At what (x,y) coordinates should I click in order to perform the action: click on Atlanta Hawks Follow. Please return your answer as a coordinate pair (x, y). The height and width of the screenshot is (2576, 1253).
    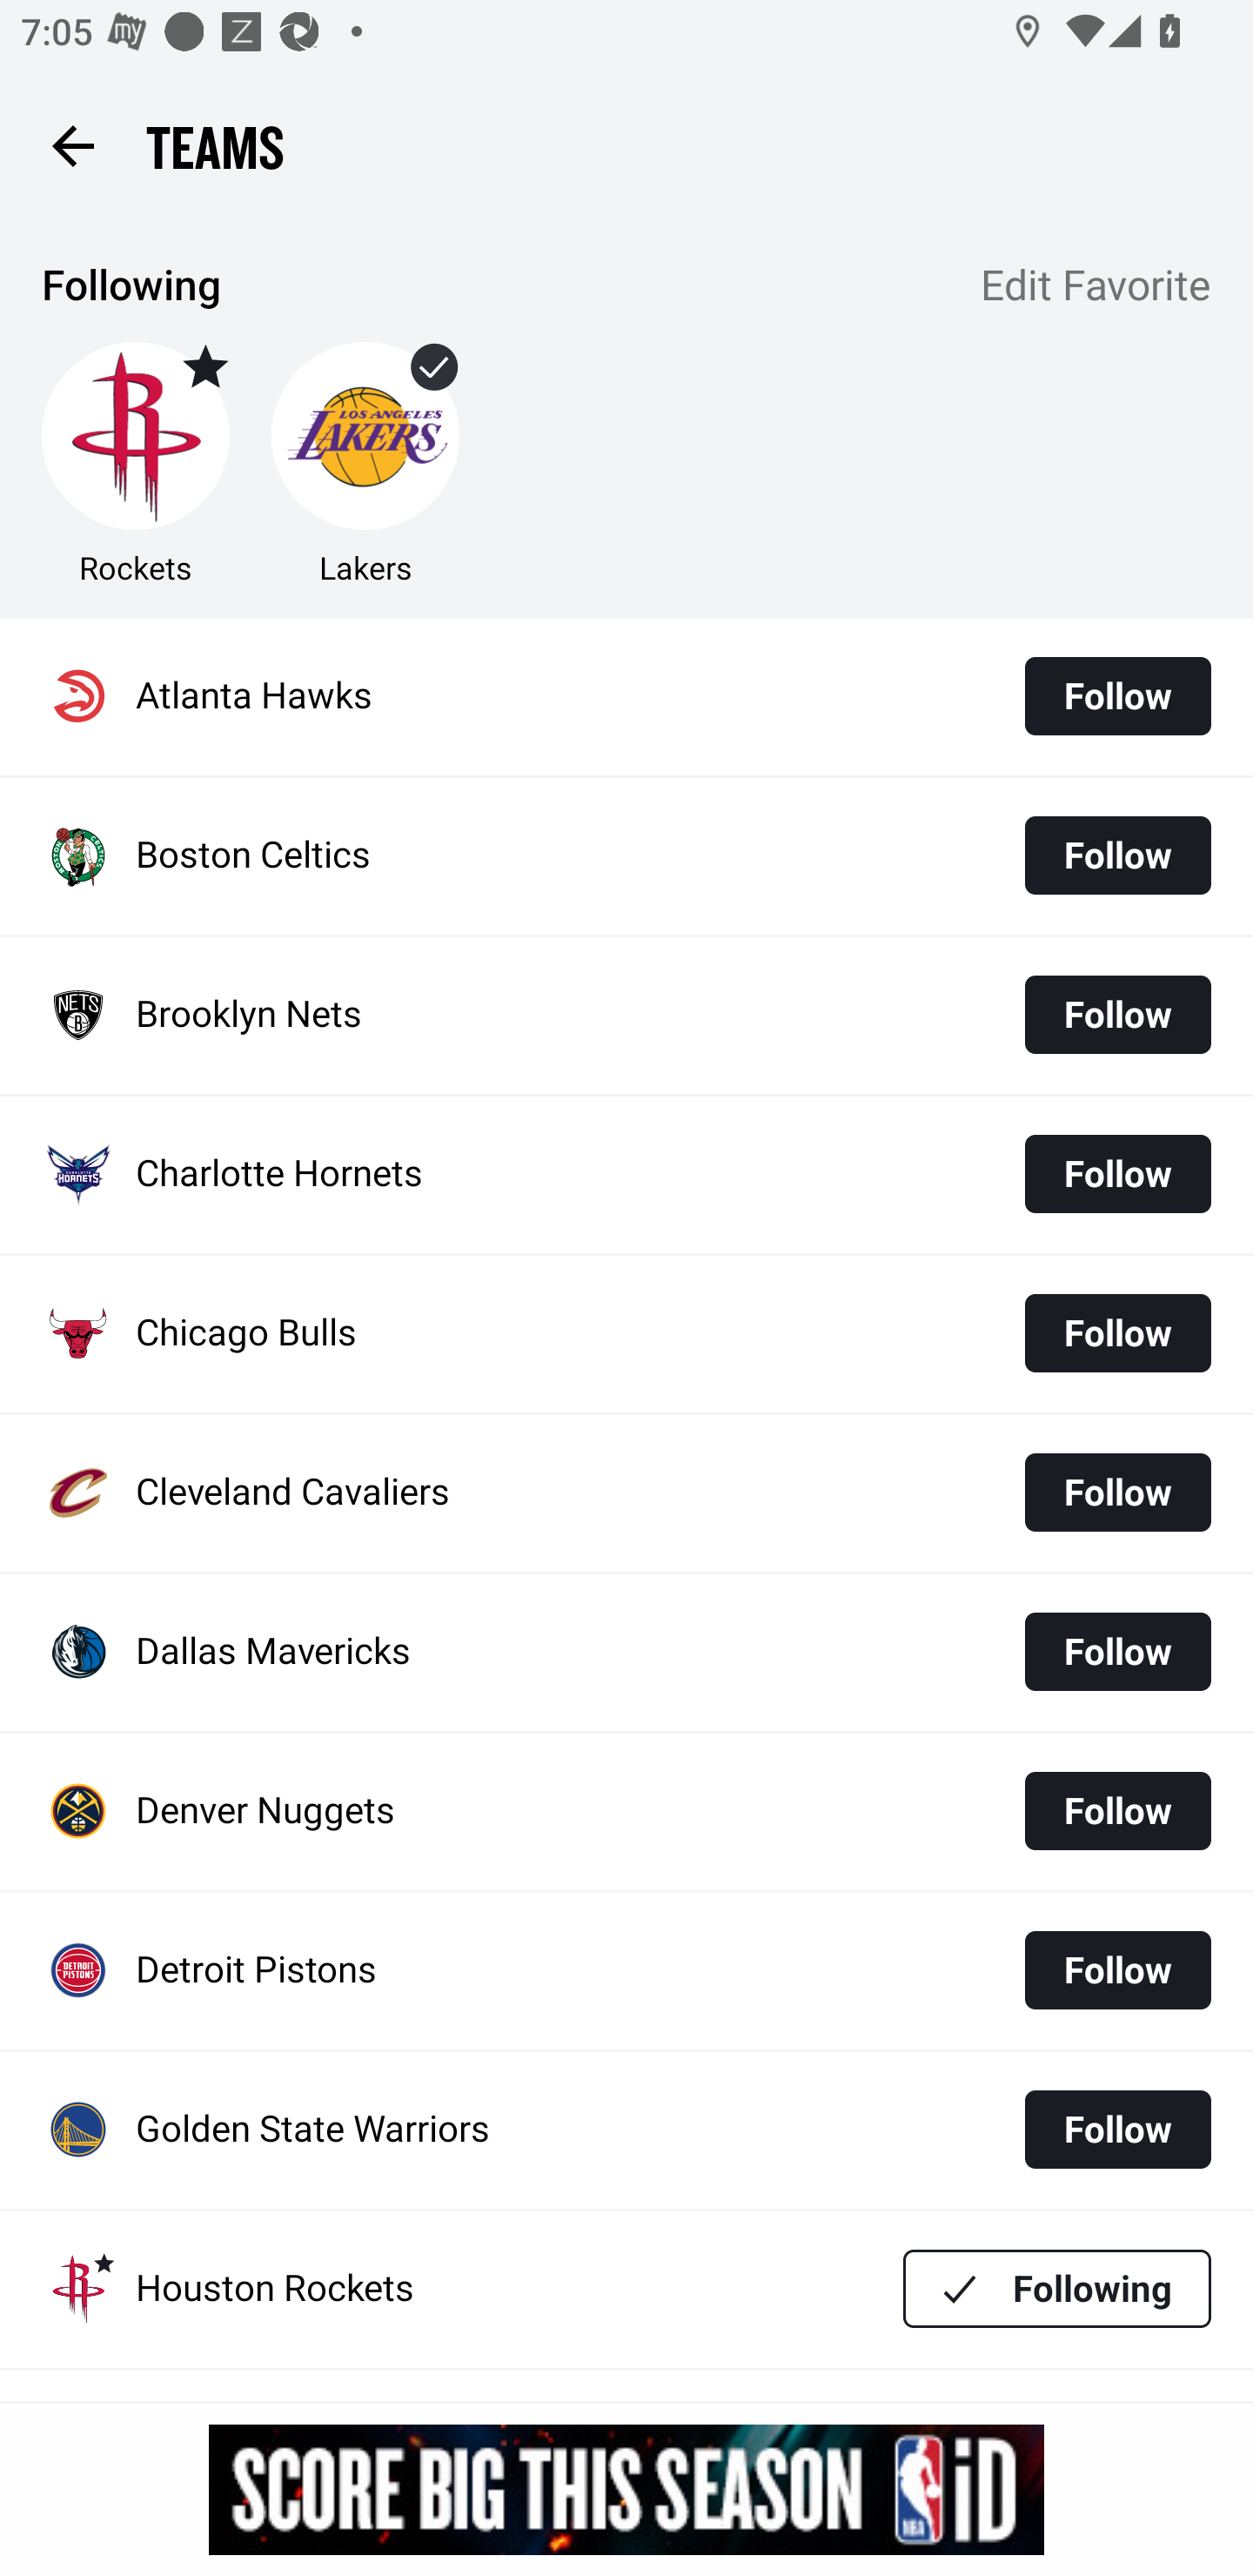
    Looking at the image, I should click on (626, 696).